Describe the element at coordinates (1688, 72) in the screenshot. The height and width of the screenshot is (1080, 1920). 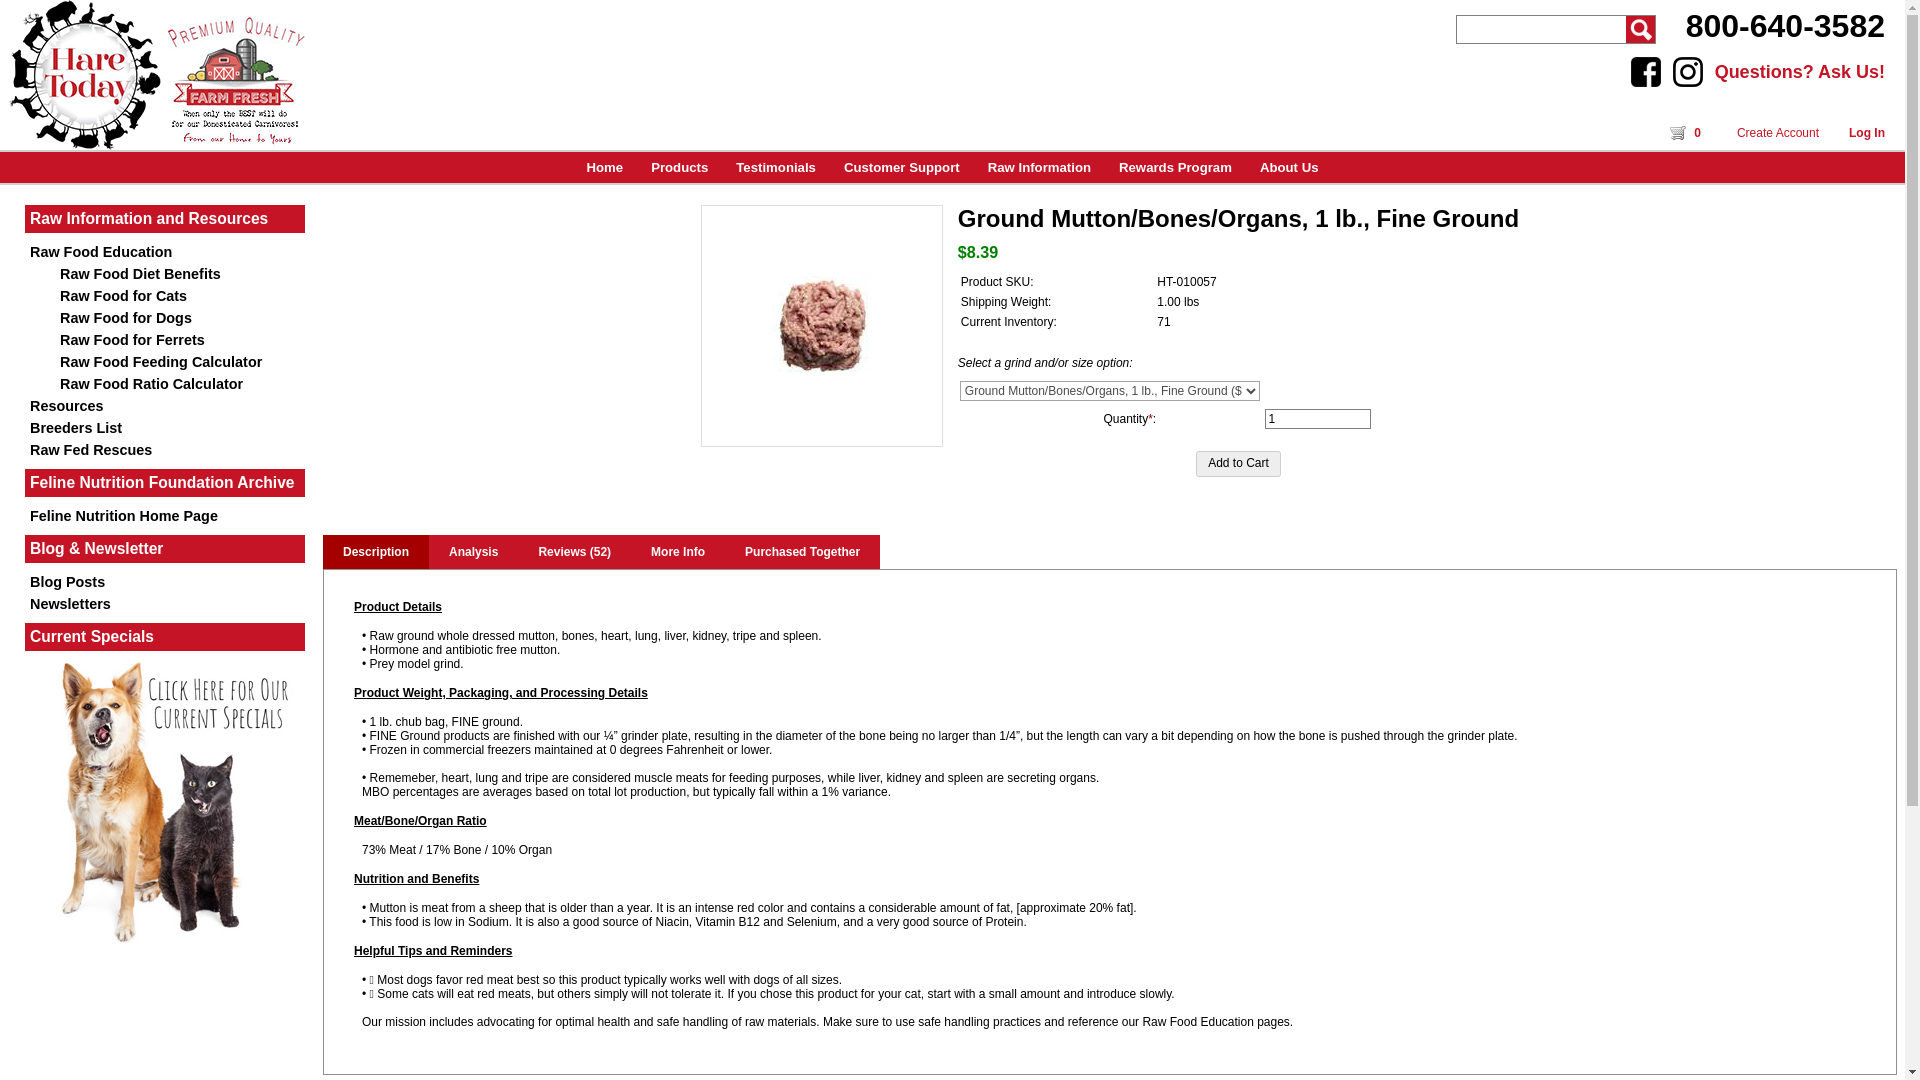
I see `Follow Us on Instagram` at that location.